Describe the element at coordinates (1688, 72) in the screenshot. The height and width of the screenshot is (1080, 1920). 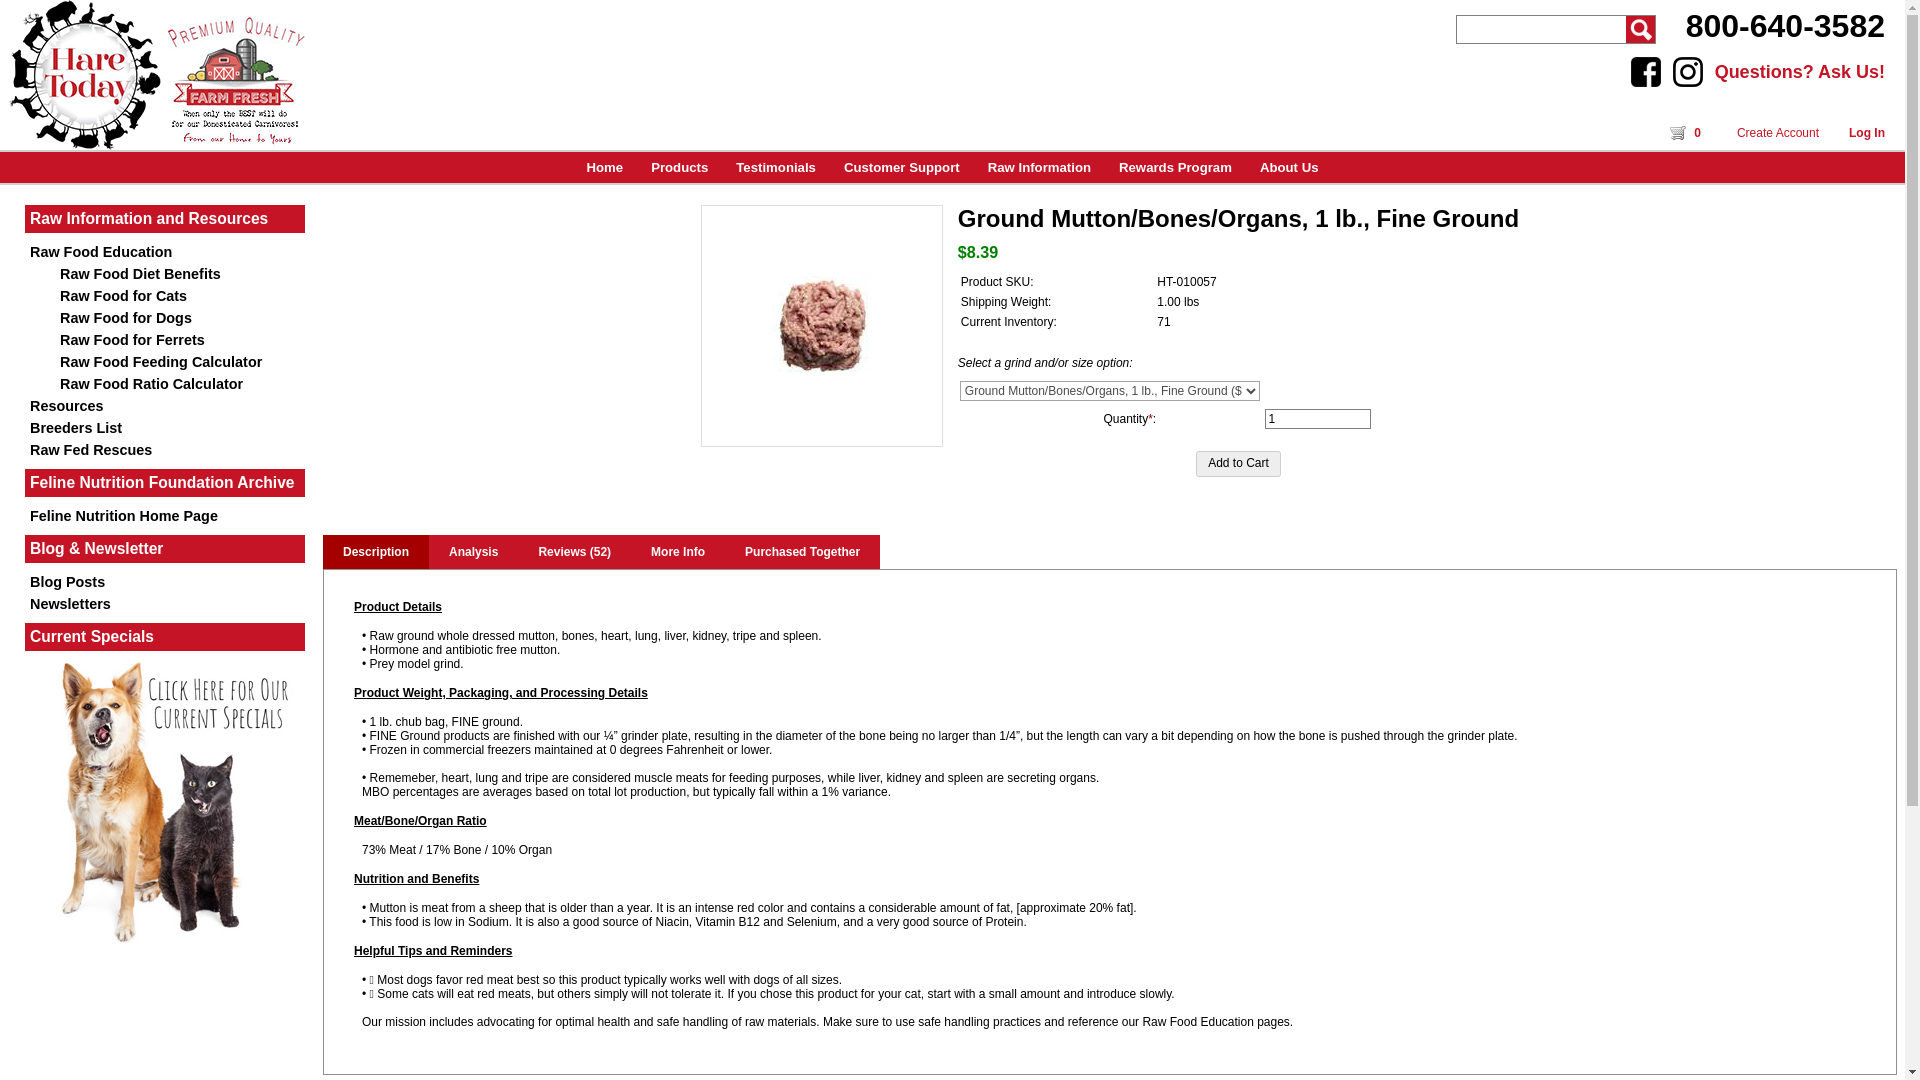
I see `Follow Us on Instagram` at that location.